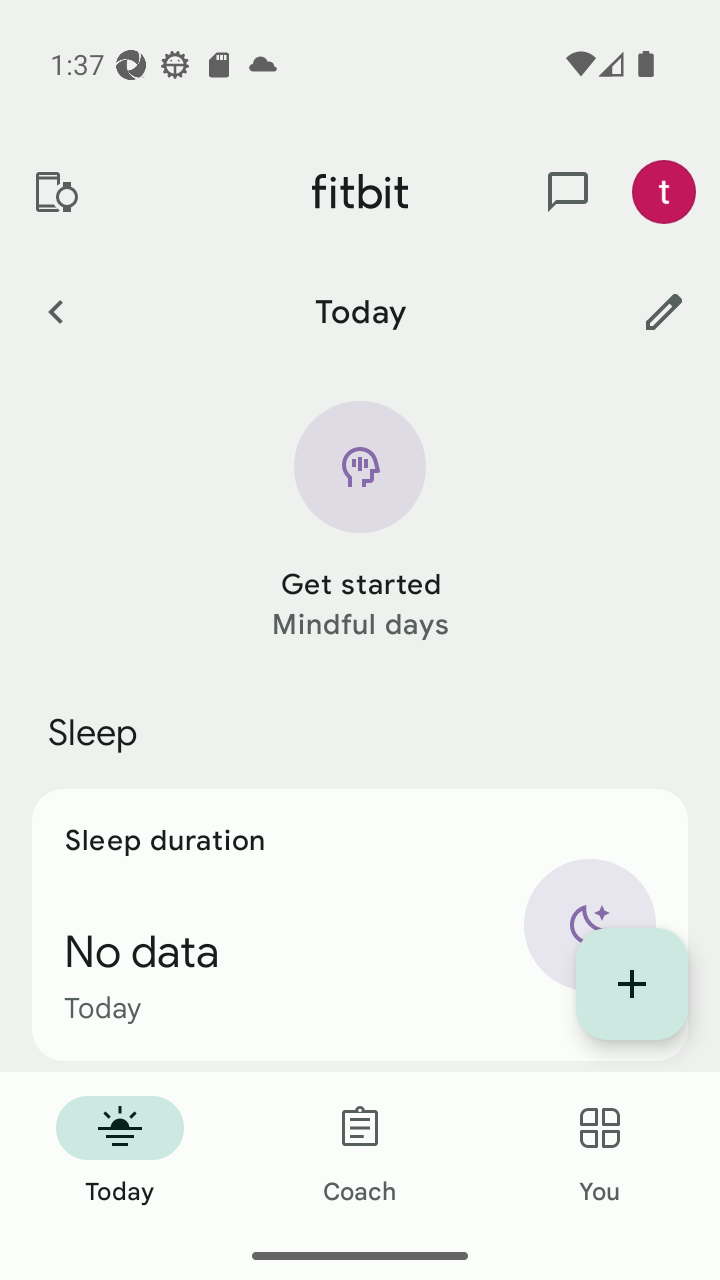 This screenshot has height=1280, width=720. I want to click on messages and notifications, so click(568, 192).